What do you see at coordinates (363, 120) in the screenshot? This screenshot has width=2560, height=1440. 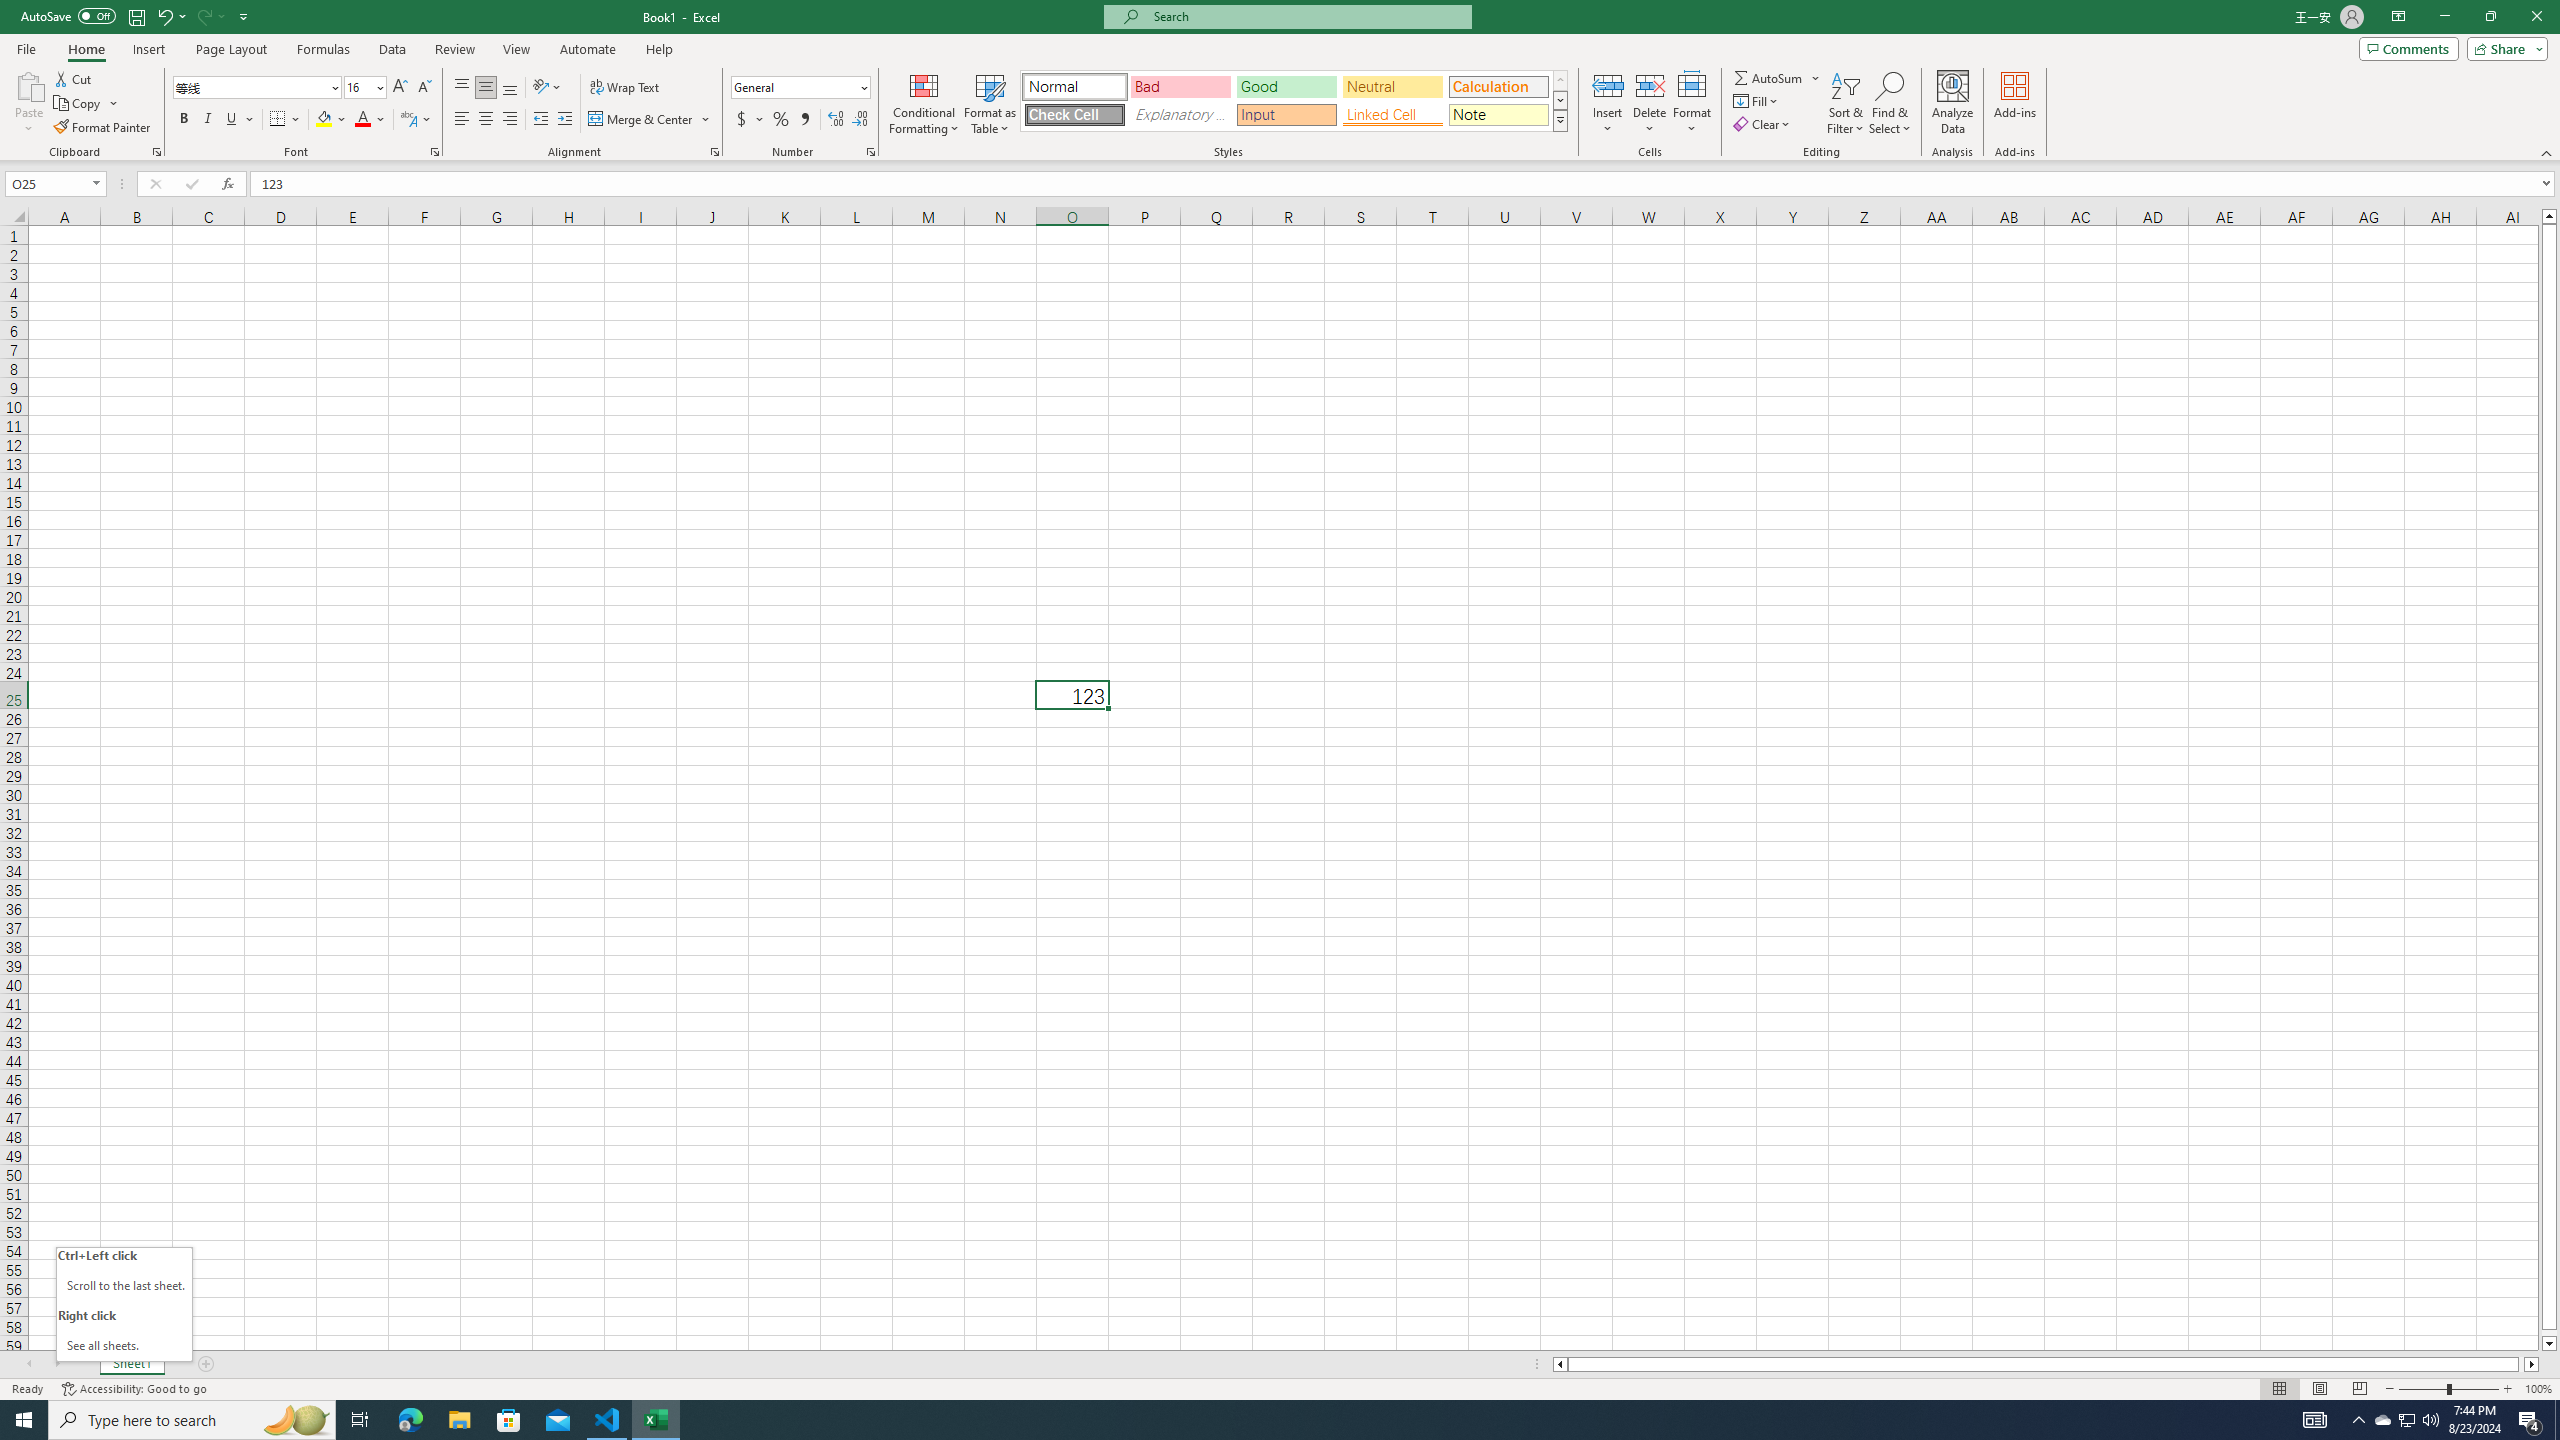 I see `Font Color RGB(255, 0, 0)` at bounding box center [363, 120].